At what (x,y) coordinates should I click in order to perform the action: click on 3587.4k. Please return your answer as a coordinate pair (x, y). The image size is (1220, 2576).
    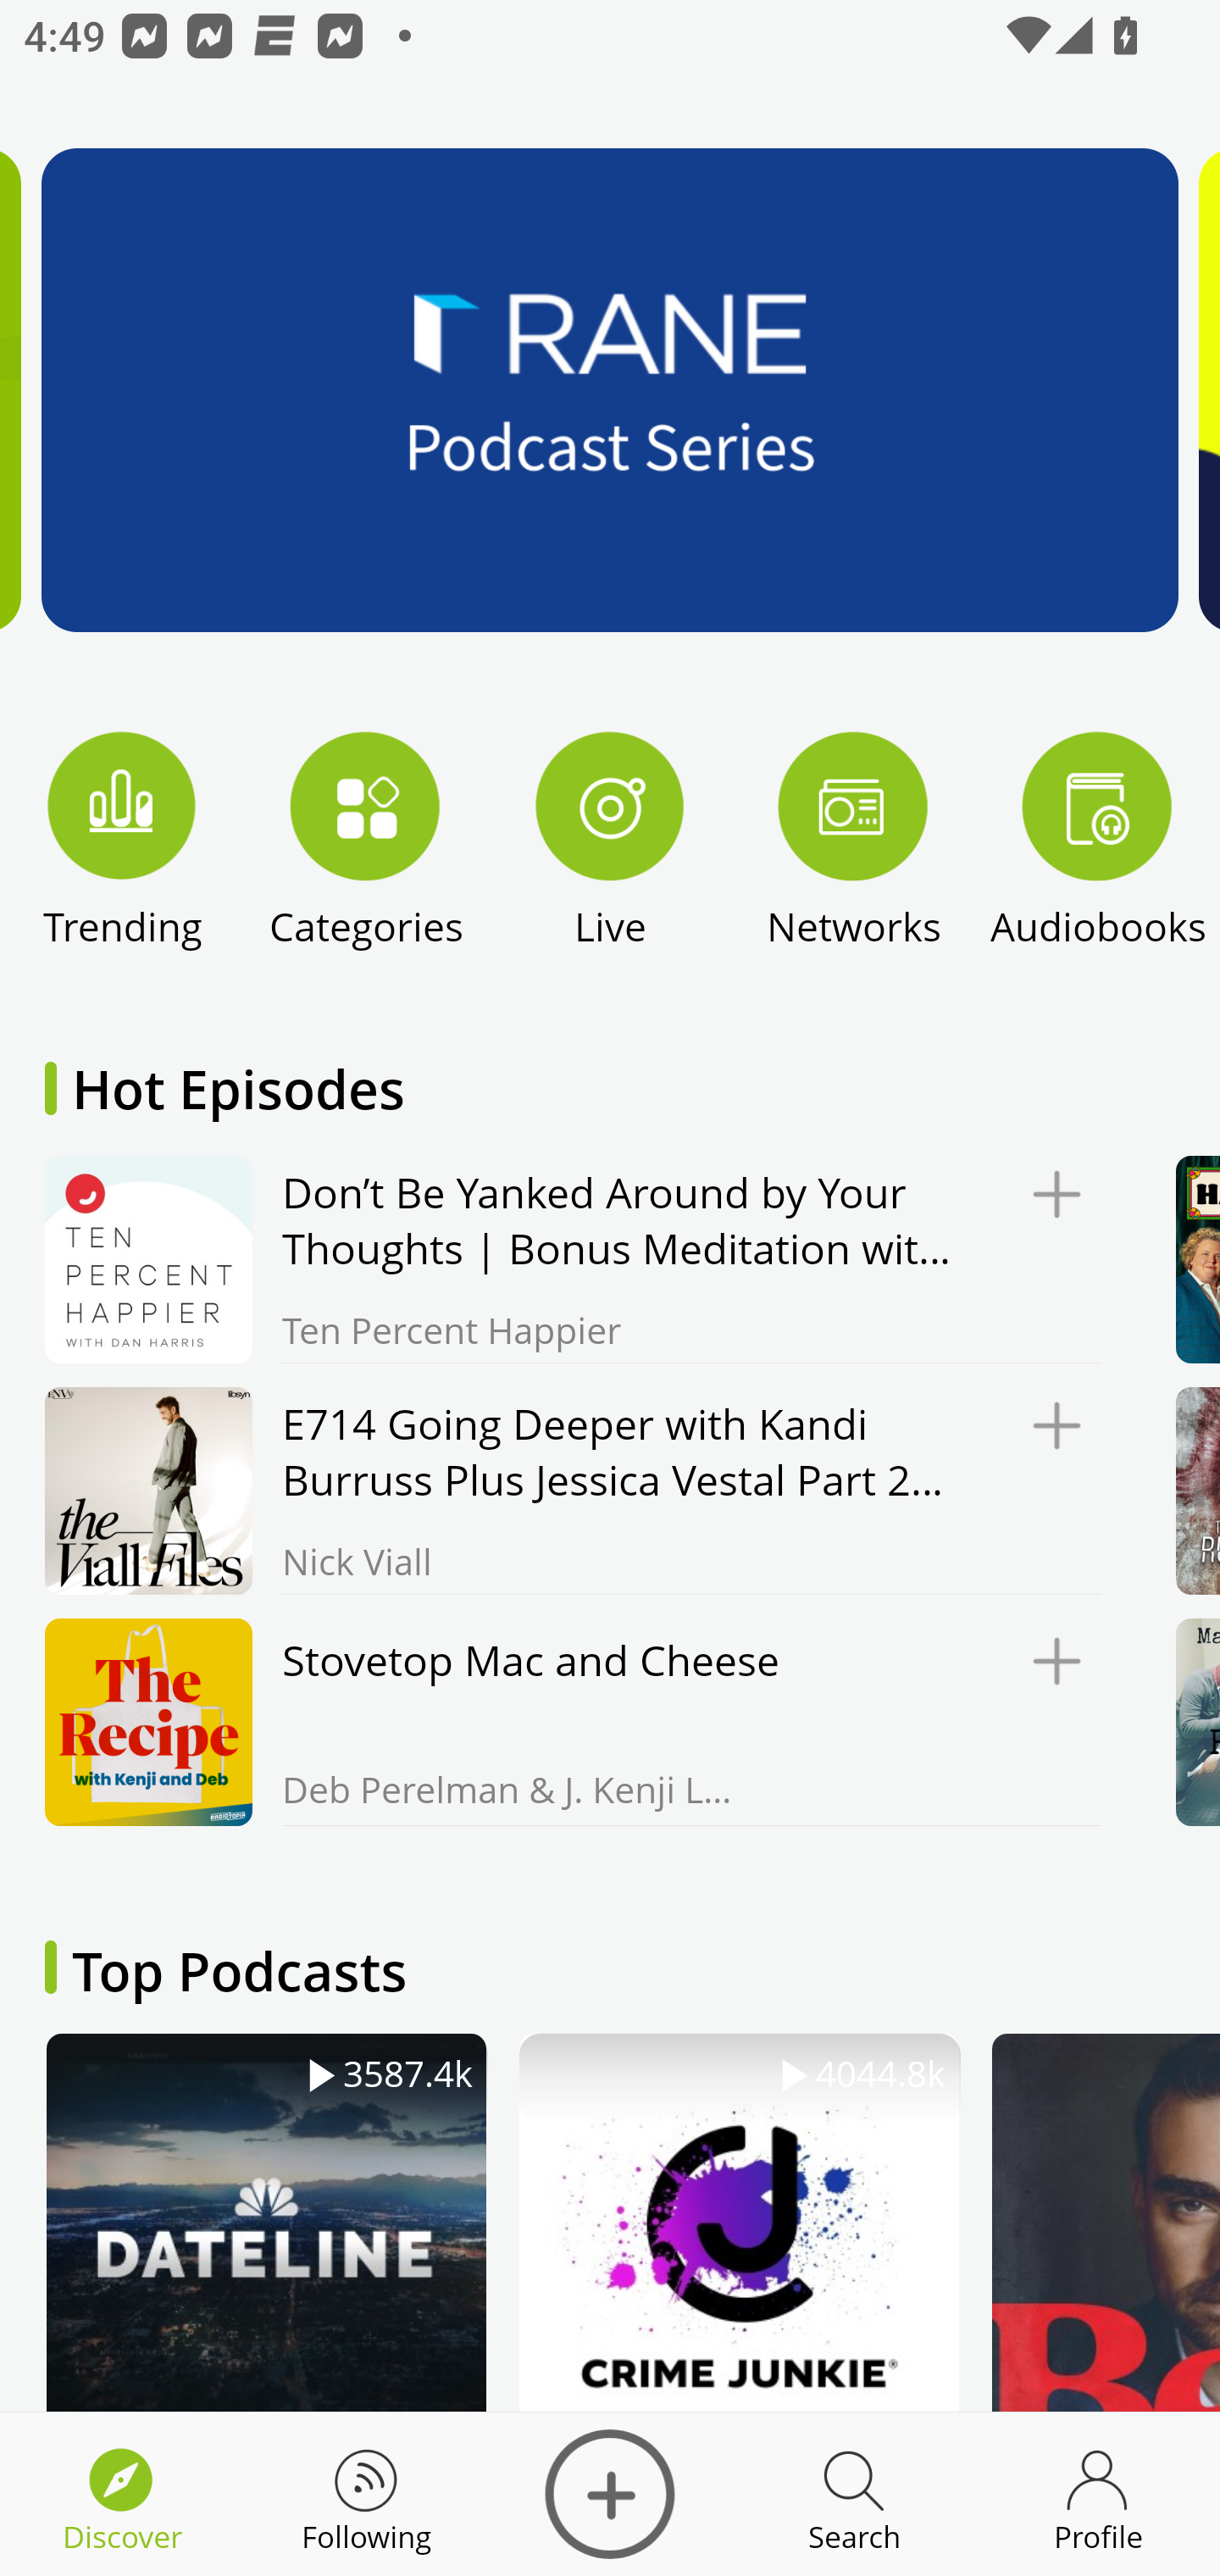
    Looking at the image, I should click on (266, 2222).